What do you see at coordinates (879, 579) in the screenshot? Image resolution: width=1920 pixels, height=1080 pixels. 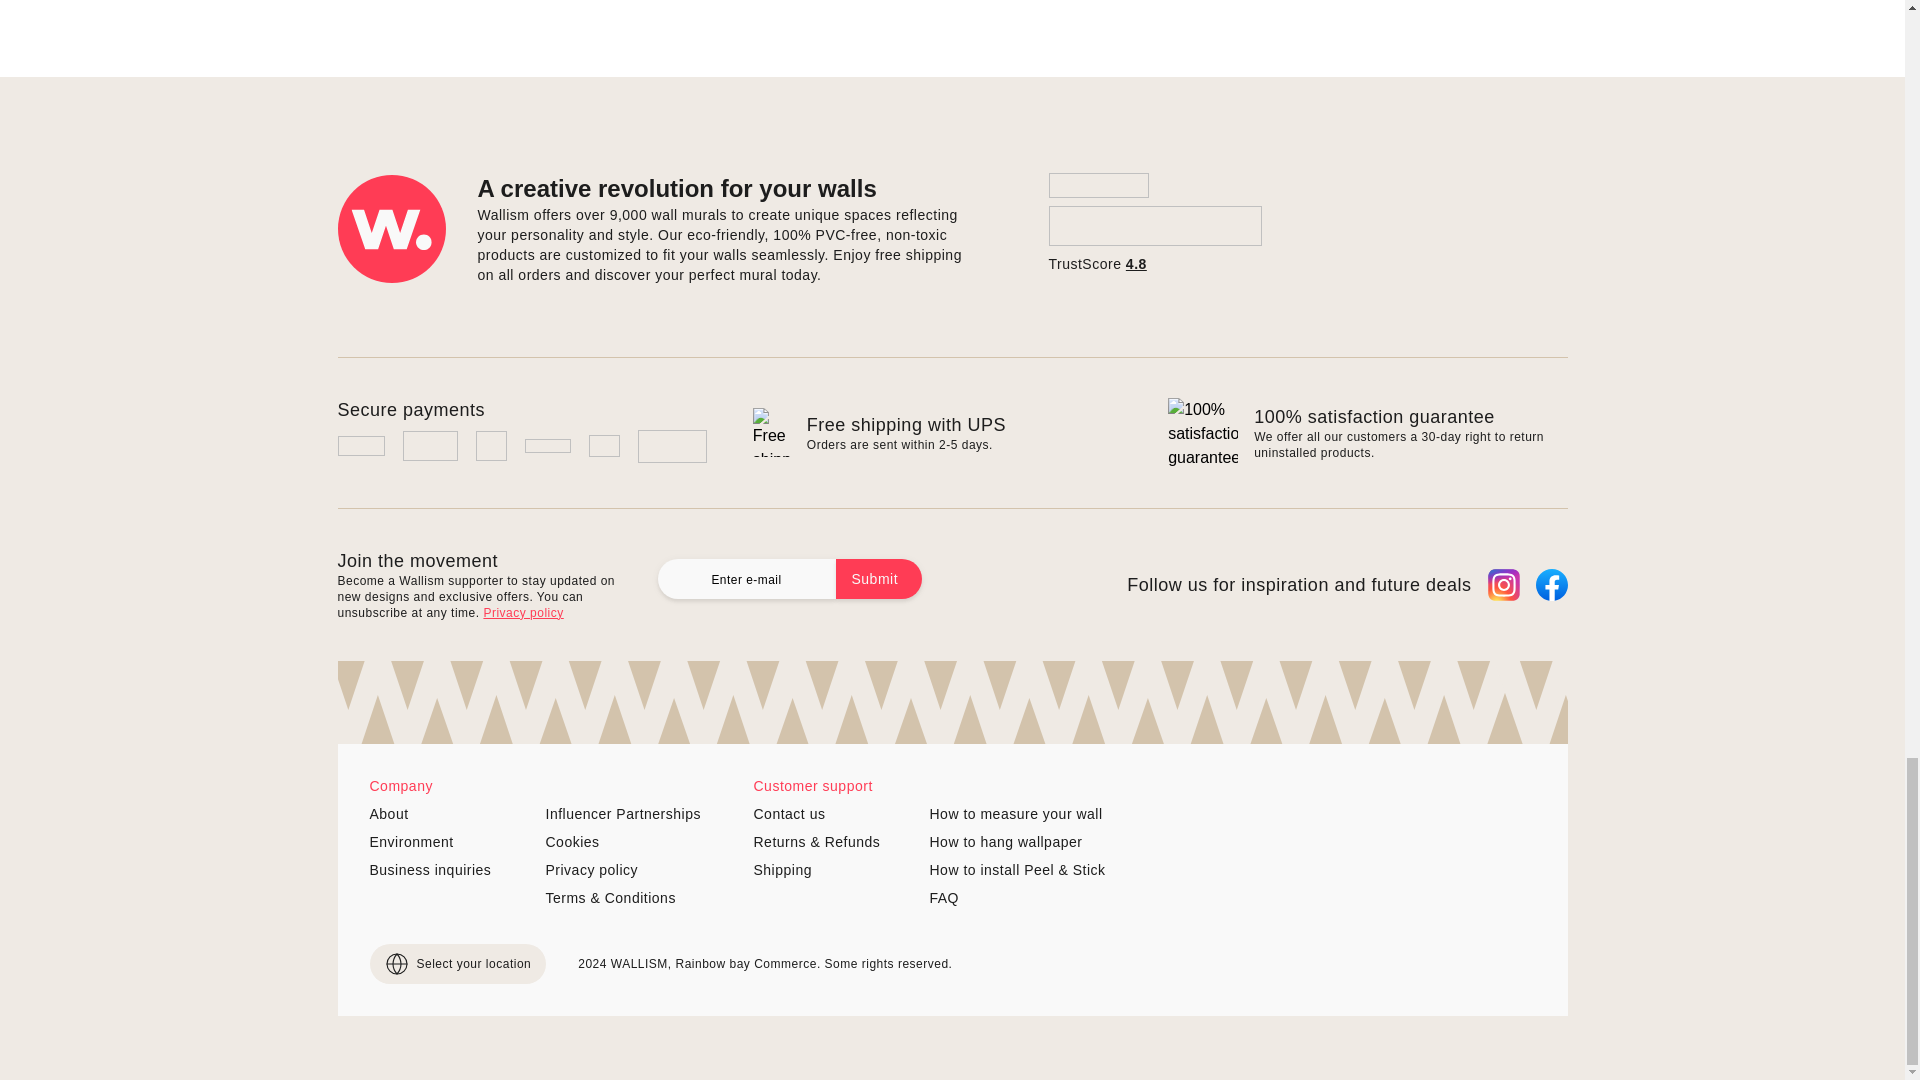 I see `Submit` at bounding box center [879, 579].